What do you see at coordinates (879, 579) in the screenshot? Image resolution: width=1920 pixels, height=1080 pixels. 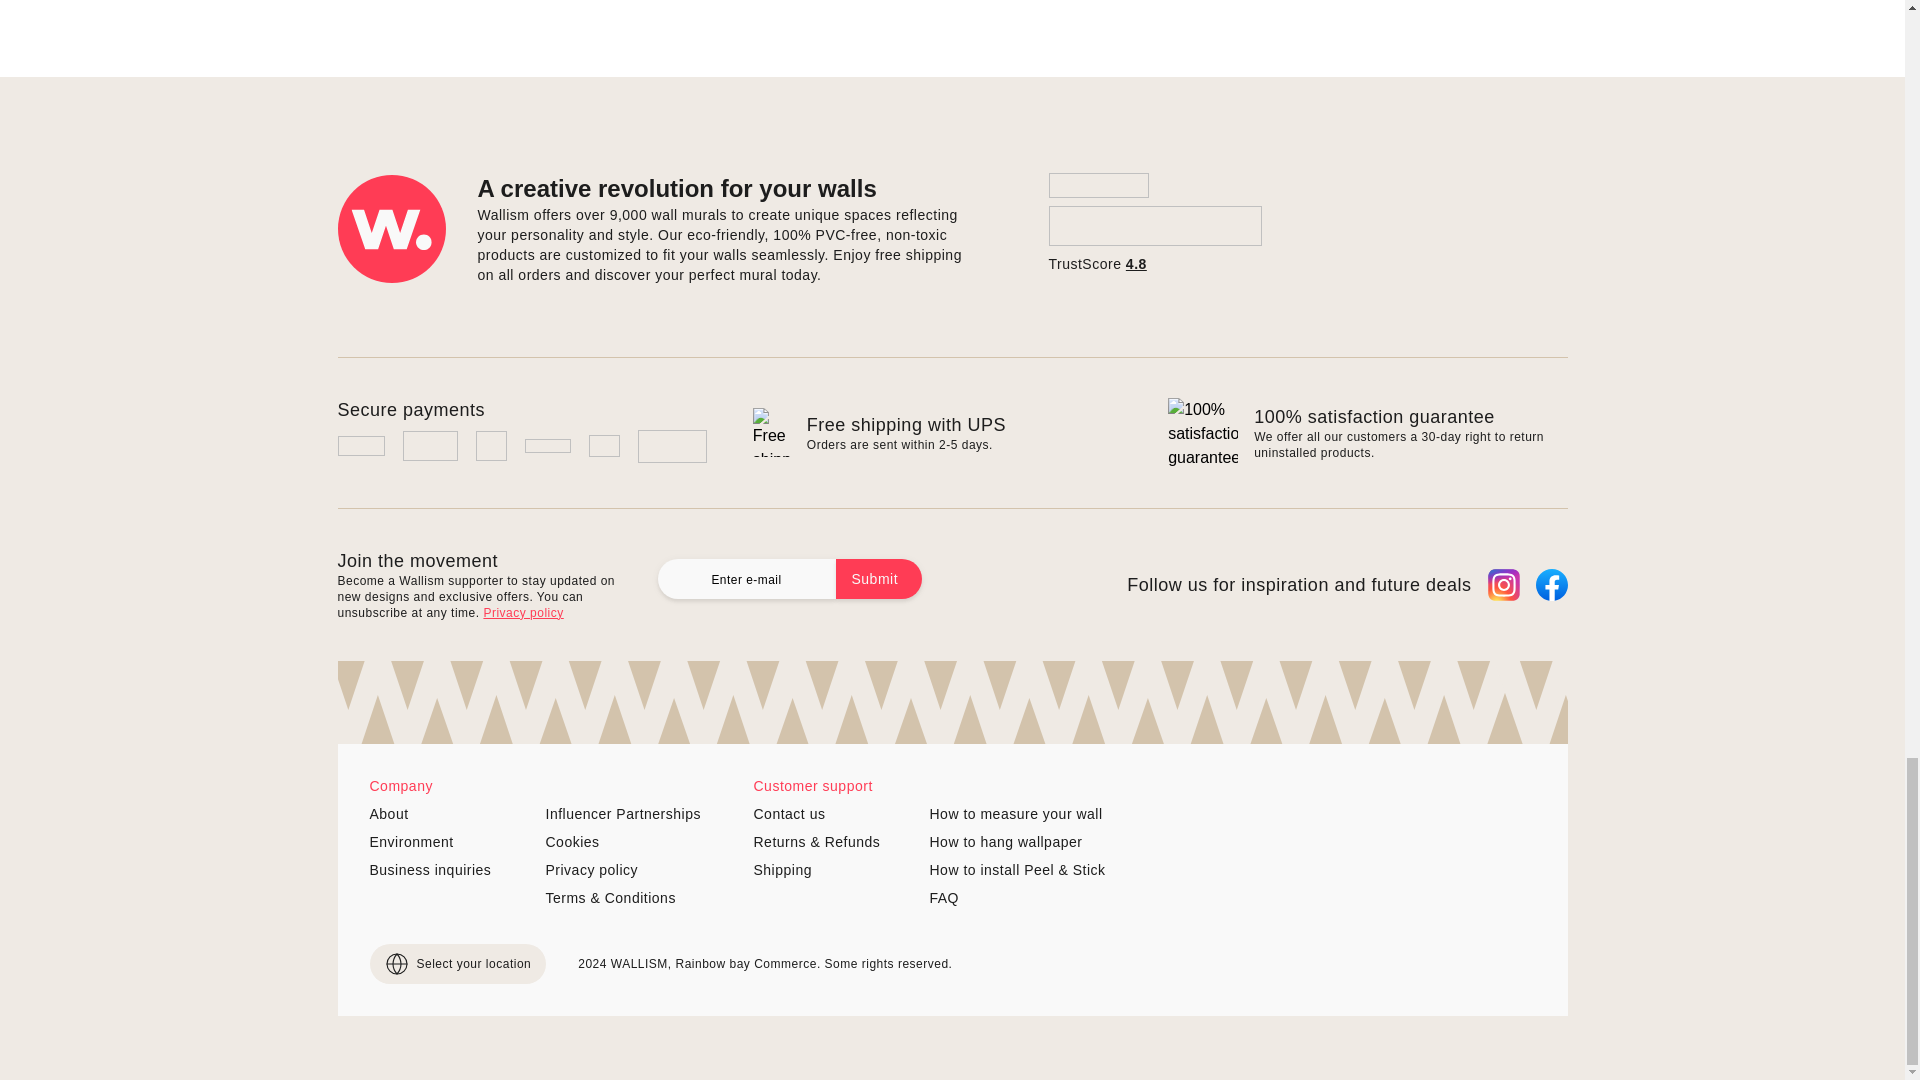 I see `Submit` at bounding box center [879, 579].